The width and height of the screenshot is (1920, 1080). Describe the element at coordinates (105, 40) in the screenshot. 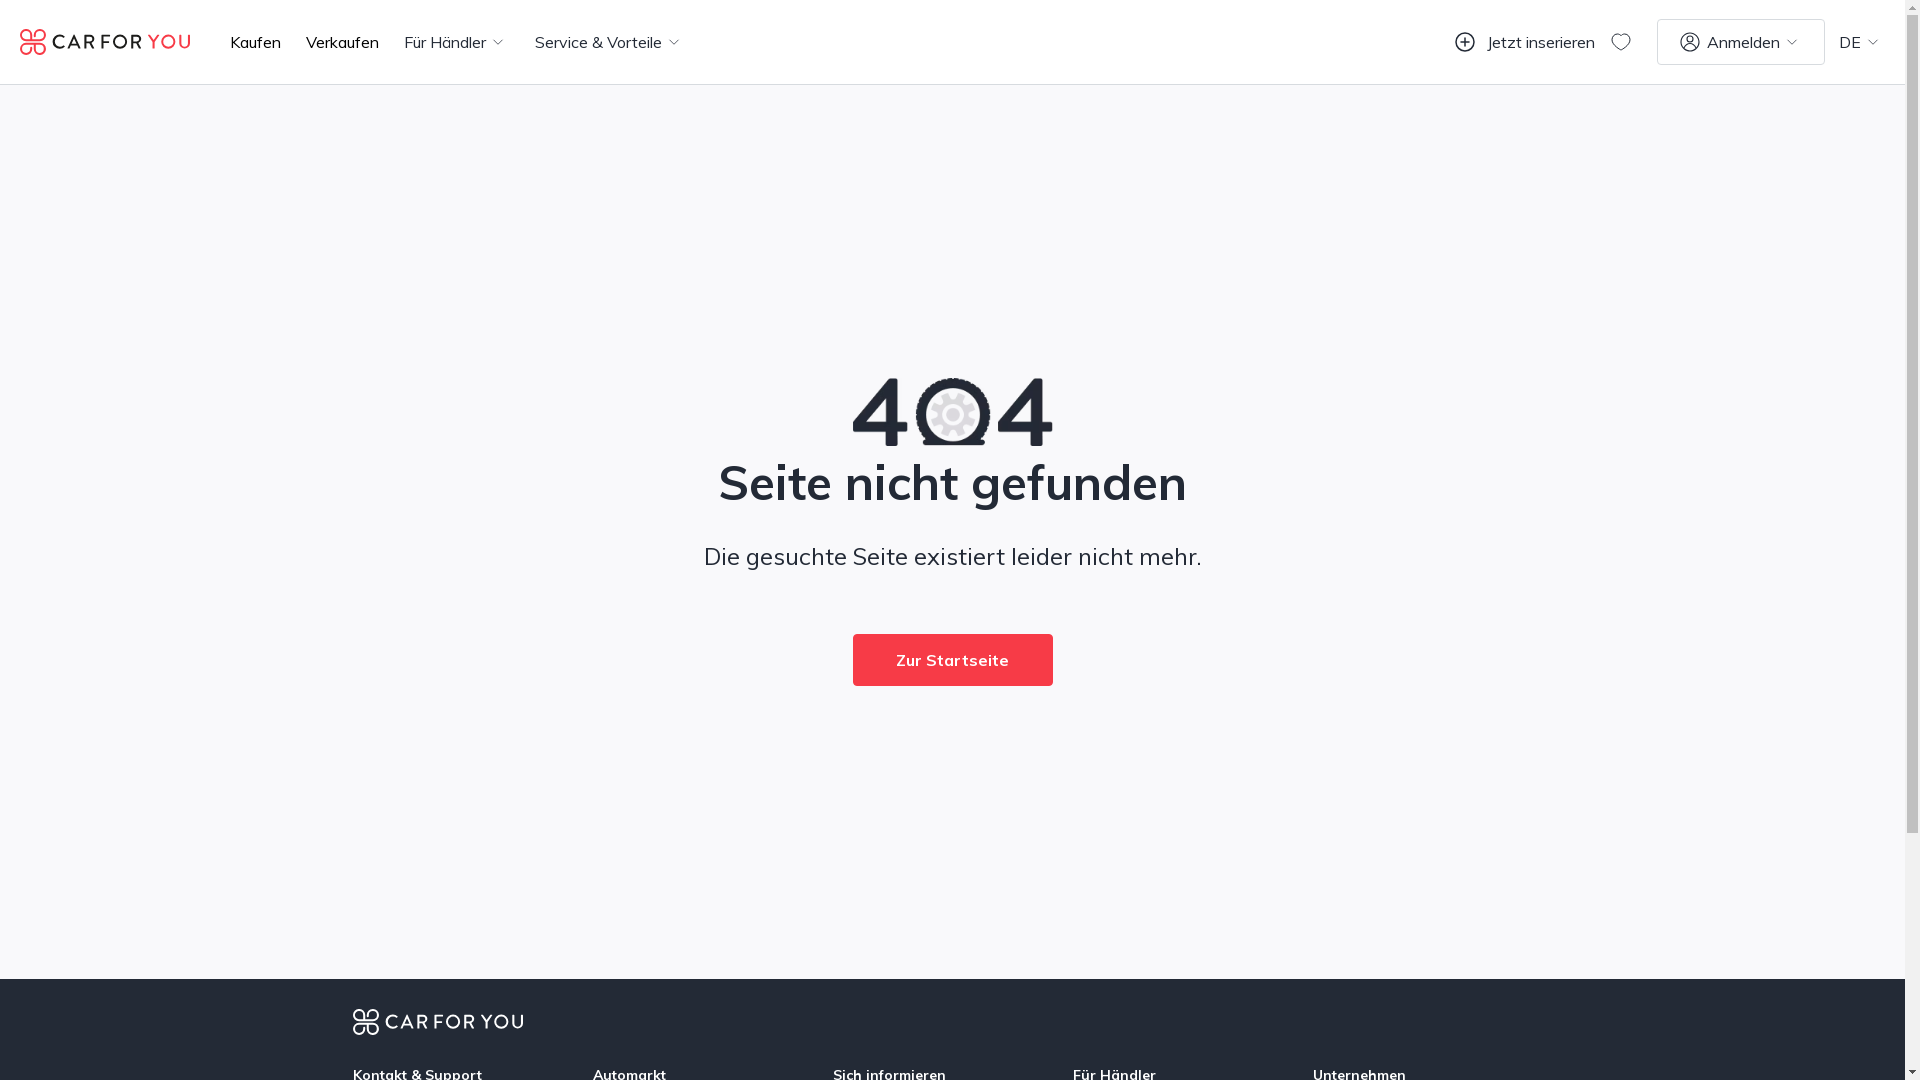

I see `logoredblack icon` at that location.